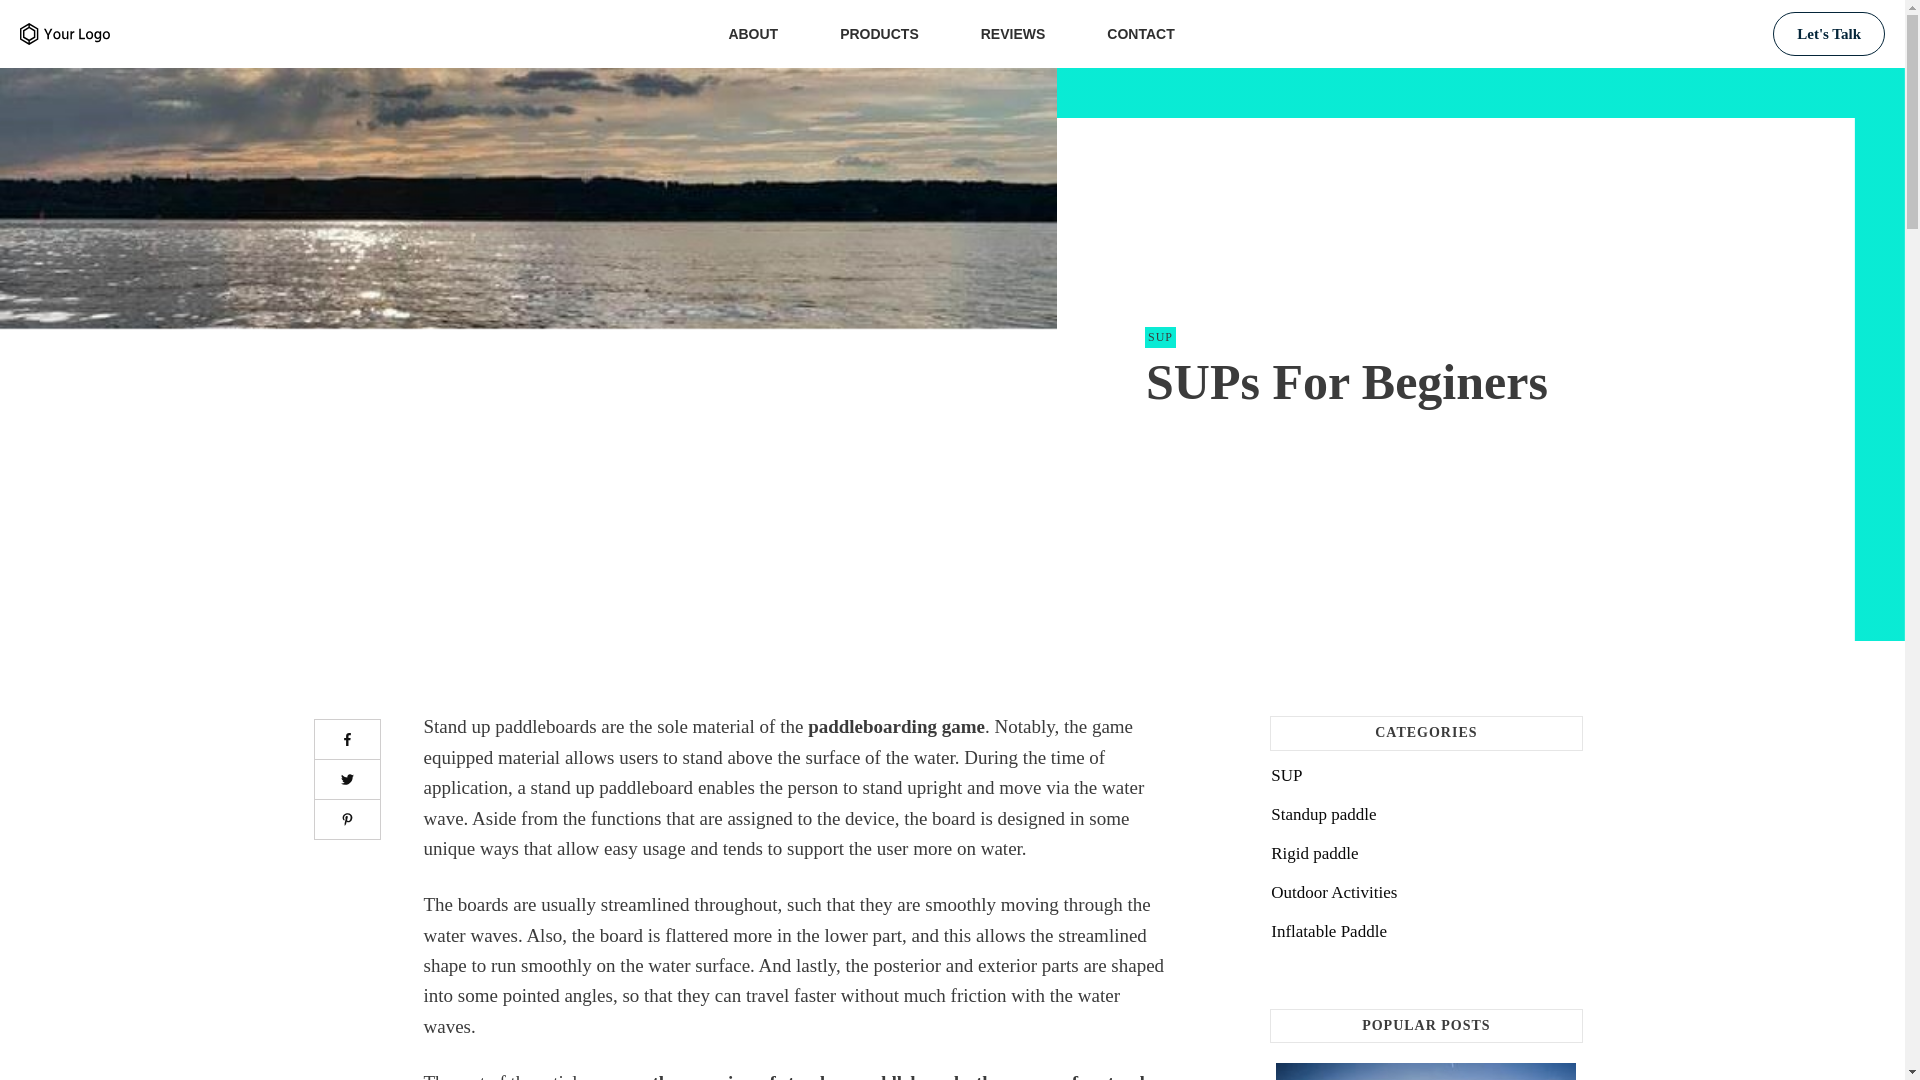 This screenshot has height=1080, width=1920. Describe the element at coordinates (1314, 854) in the screenshot. I see `Rigid paddle` at that location.